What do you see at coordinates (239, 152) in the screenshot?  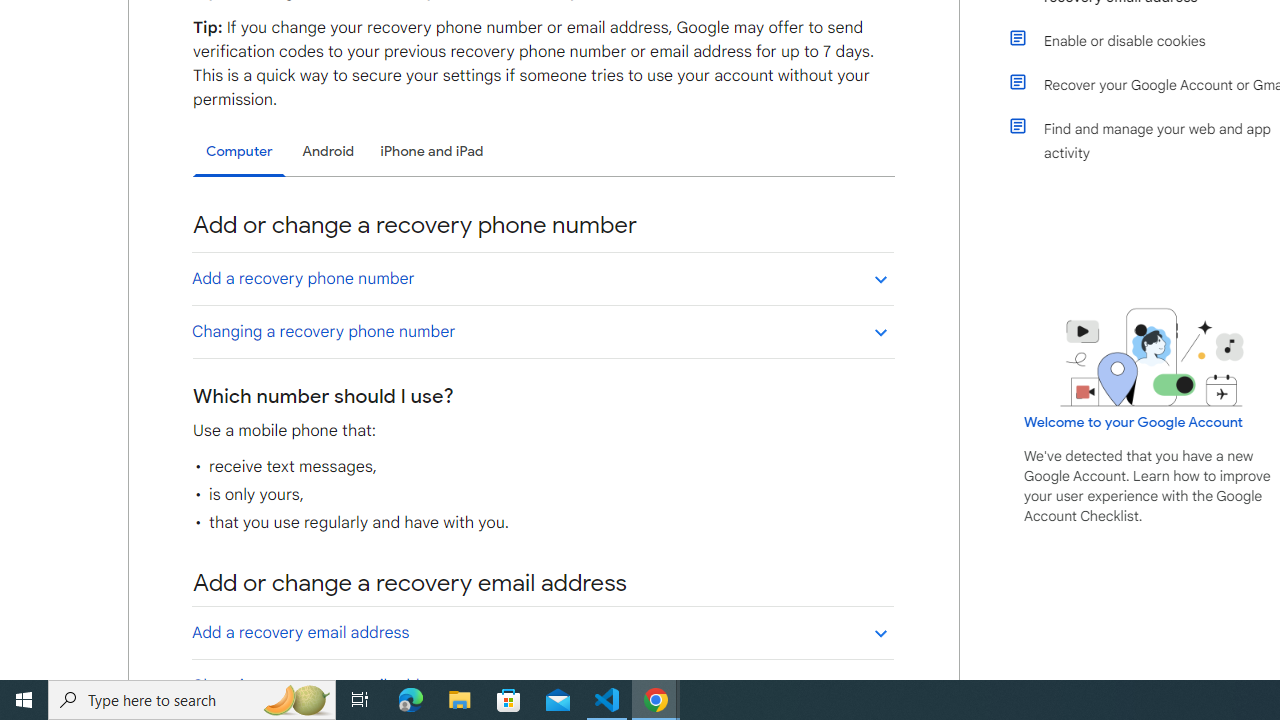 I see `Computer` at bounding box center [239, 152].